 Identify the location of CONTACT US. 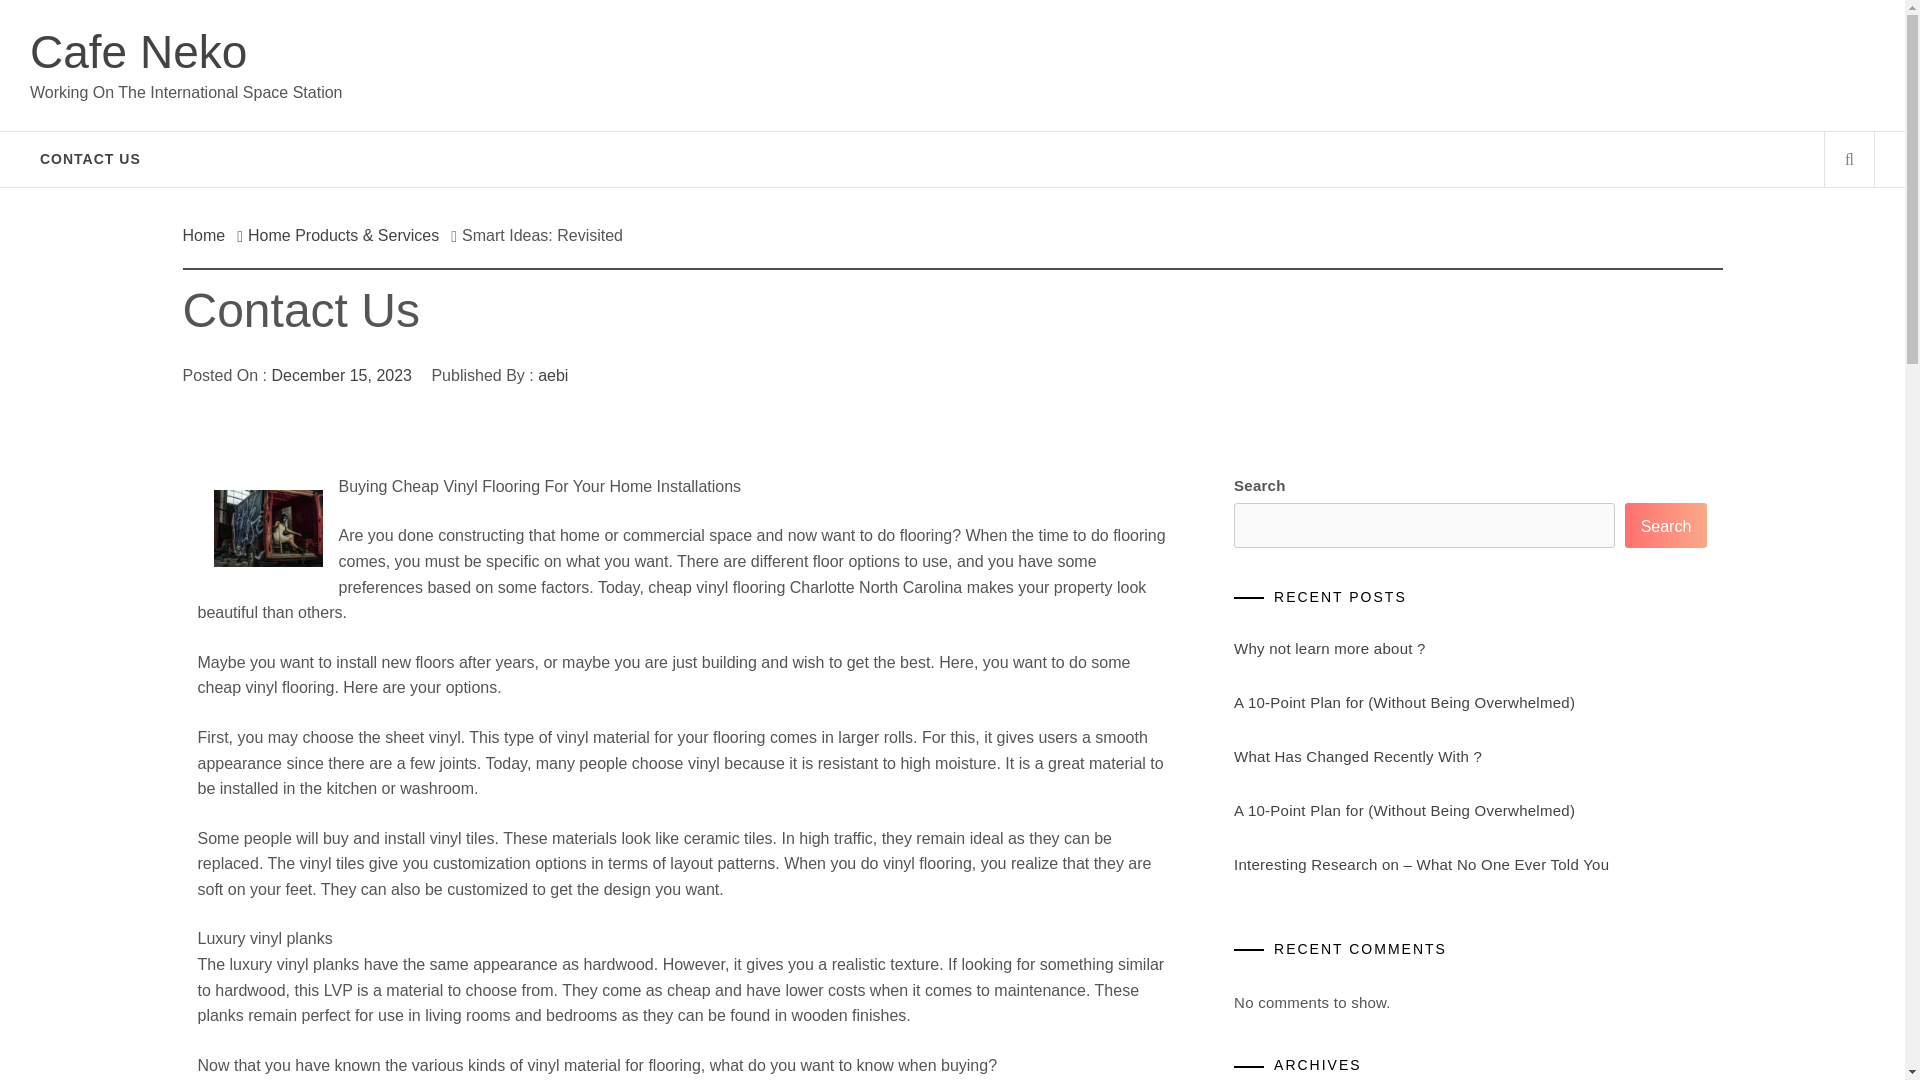
(90, 158).